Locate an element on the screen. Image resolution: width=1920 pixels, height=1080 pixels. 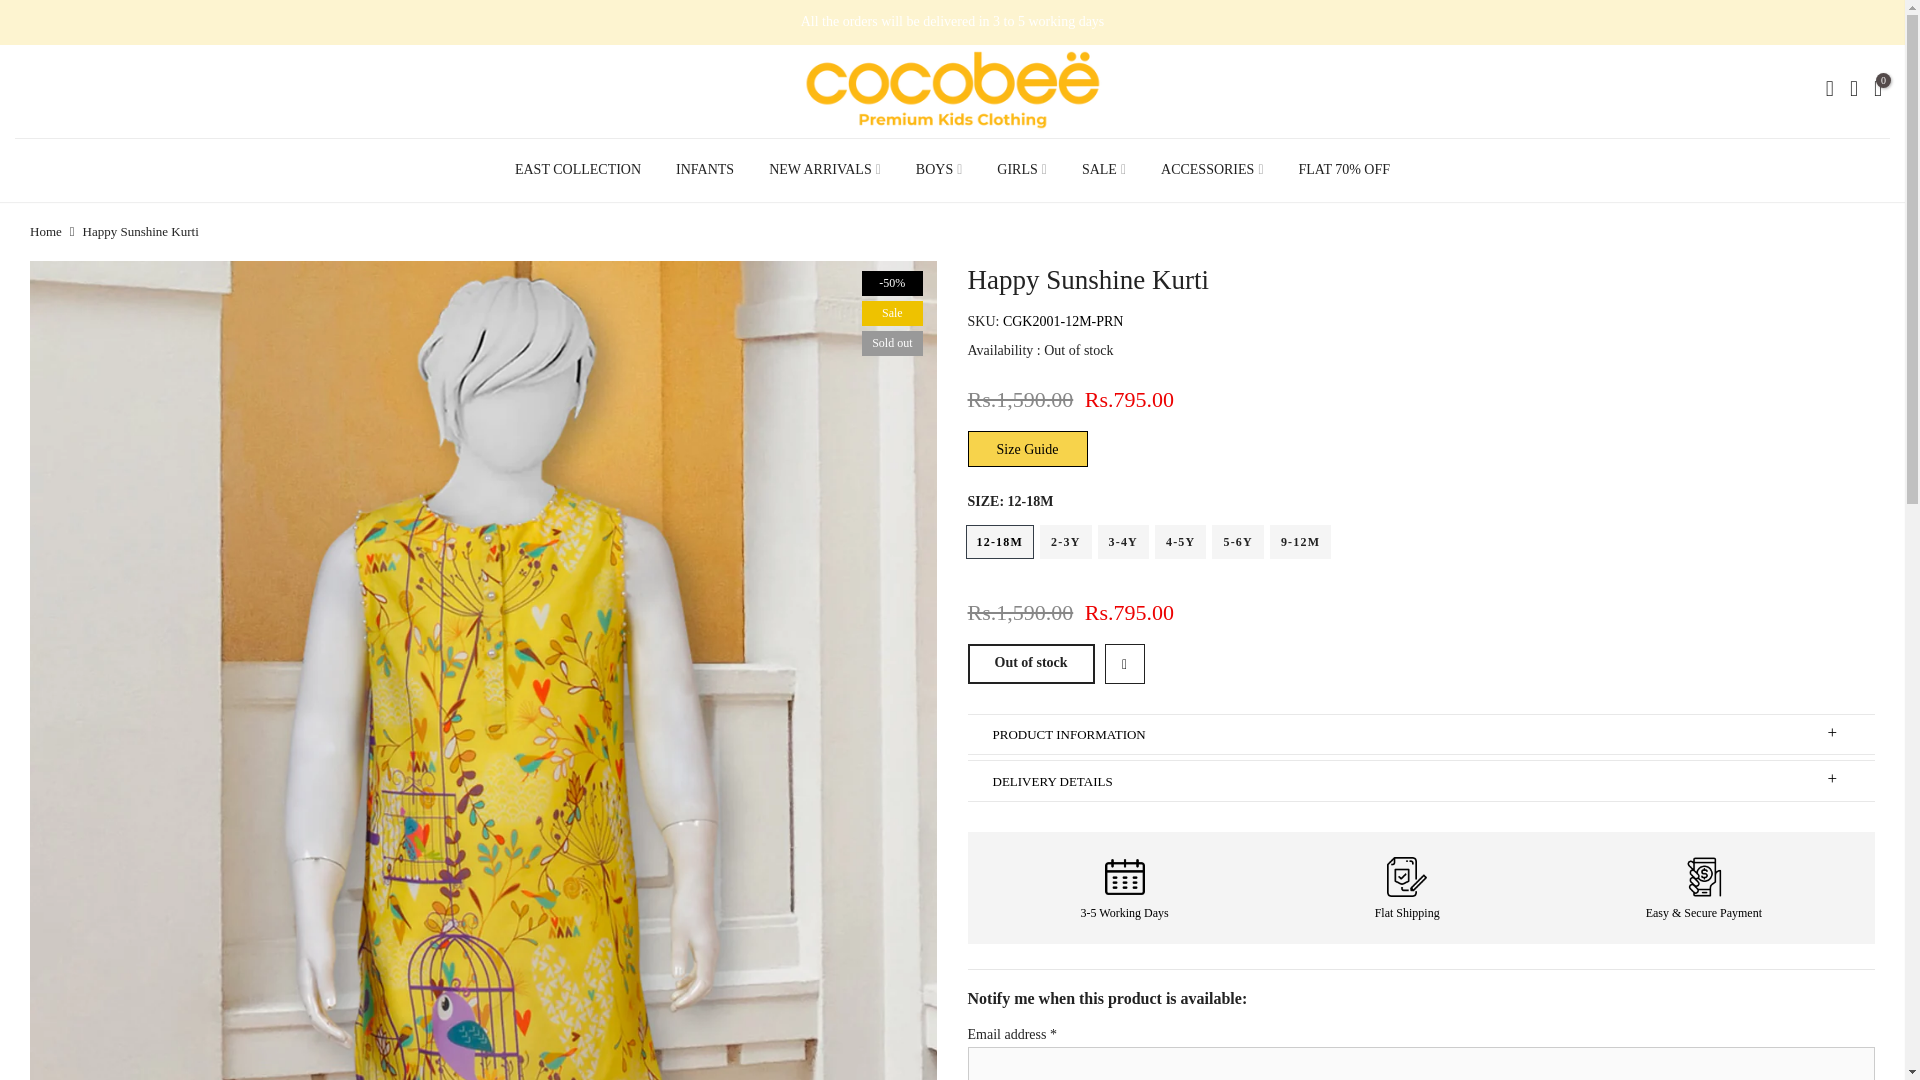
EAST COLLECTION is located at coordinates (578, 170).